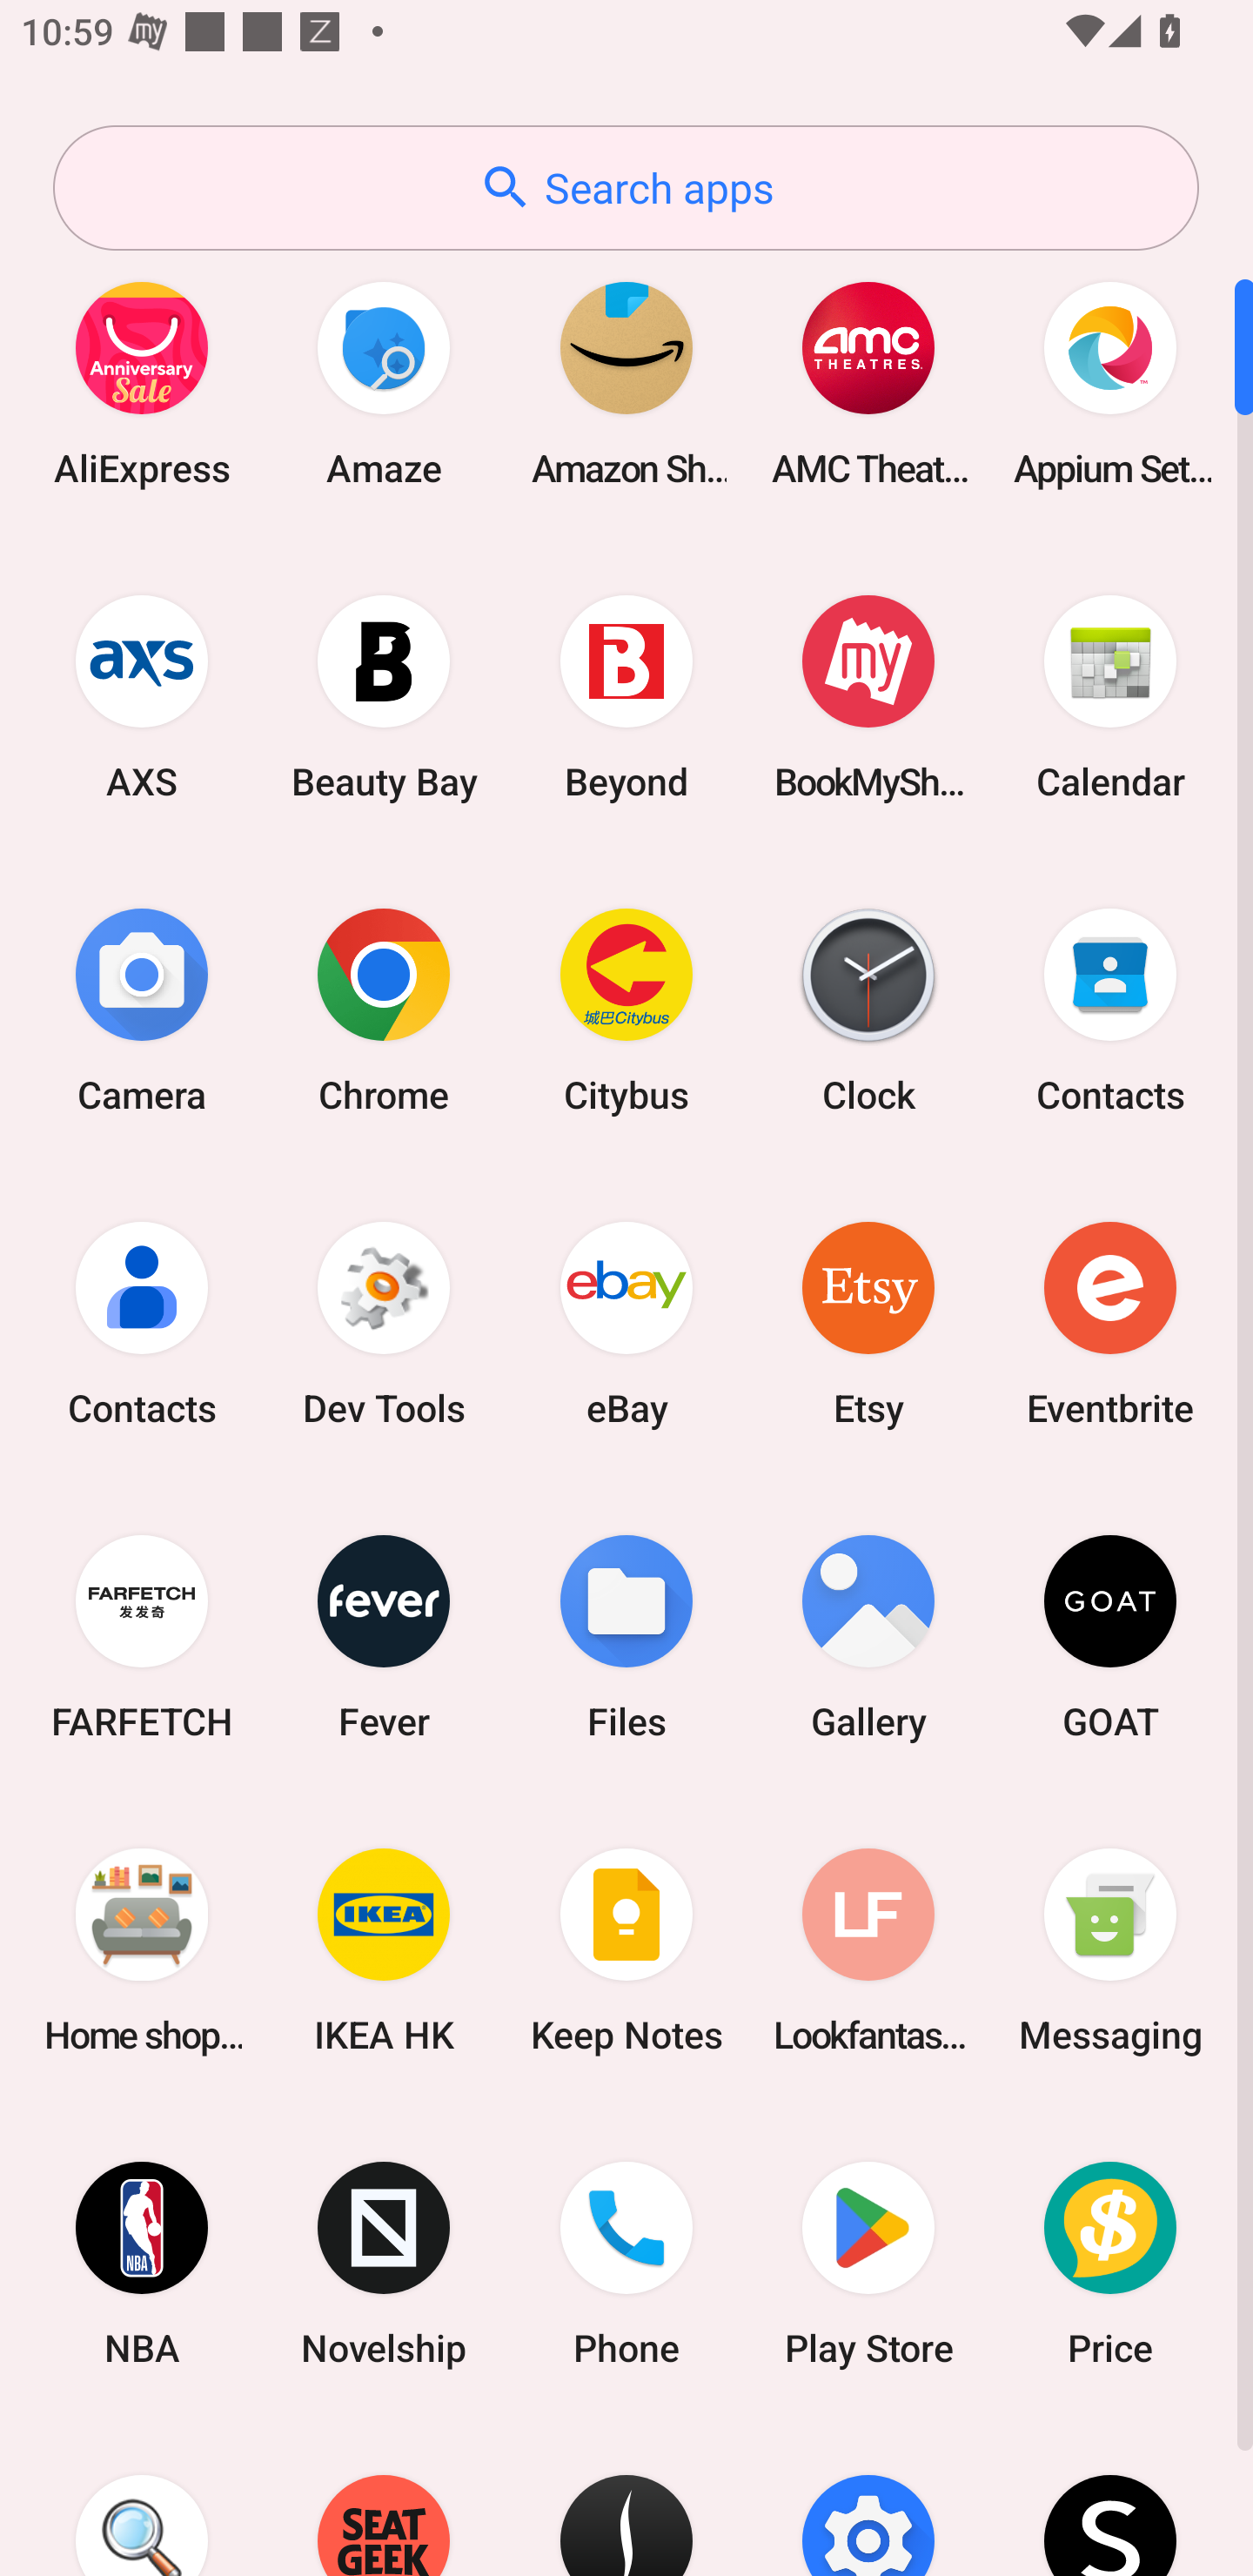 Image resolution: width=1253 pixels, height=2576 pixels. What do you see at coordinates (384, 1636) in the screenshot?
I see `Fever` at bounding box center [384, 1636].